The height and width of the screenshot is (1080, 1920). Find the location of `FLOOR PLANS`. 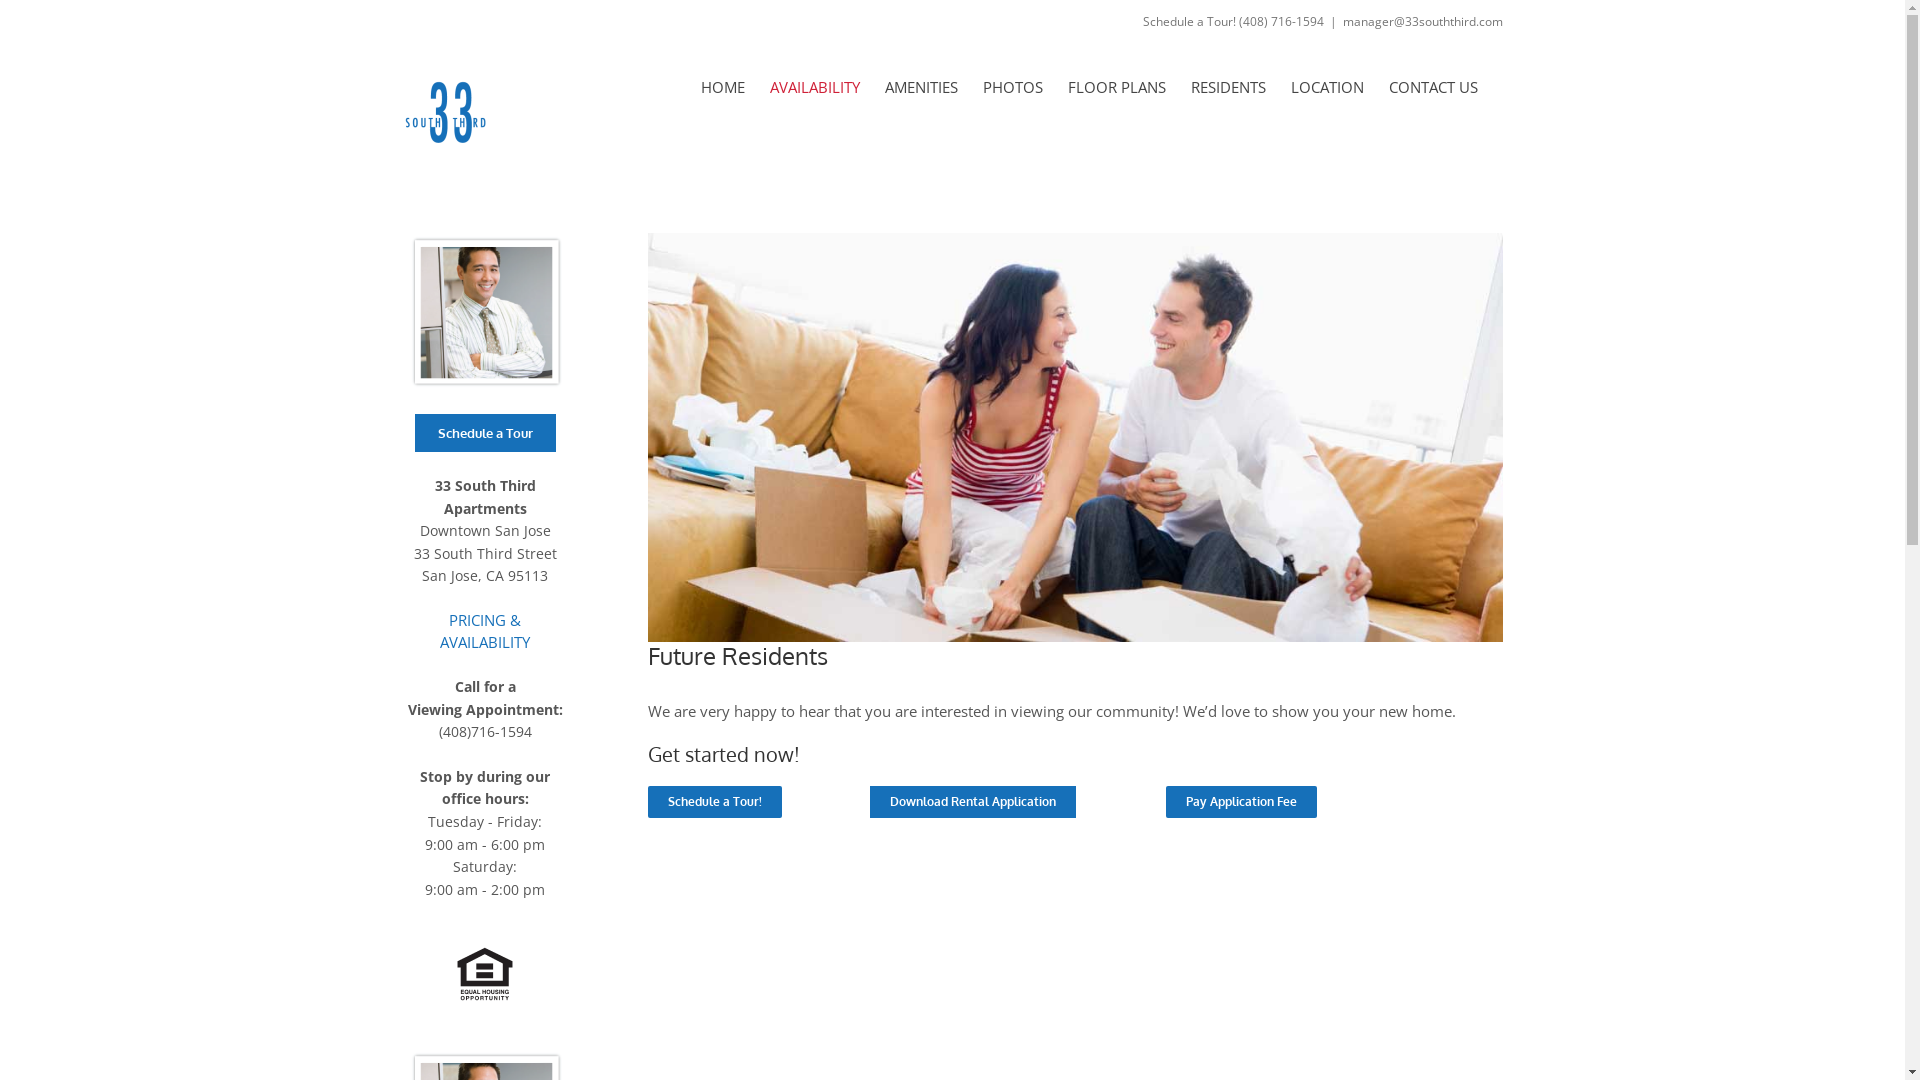

FLOOR PLANS is located at coordinates (1117, 87).